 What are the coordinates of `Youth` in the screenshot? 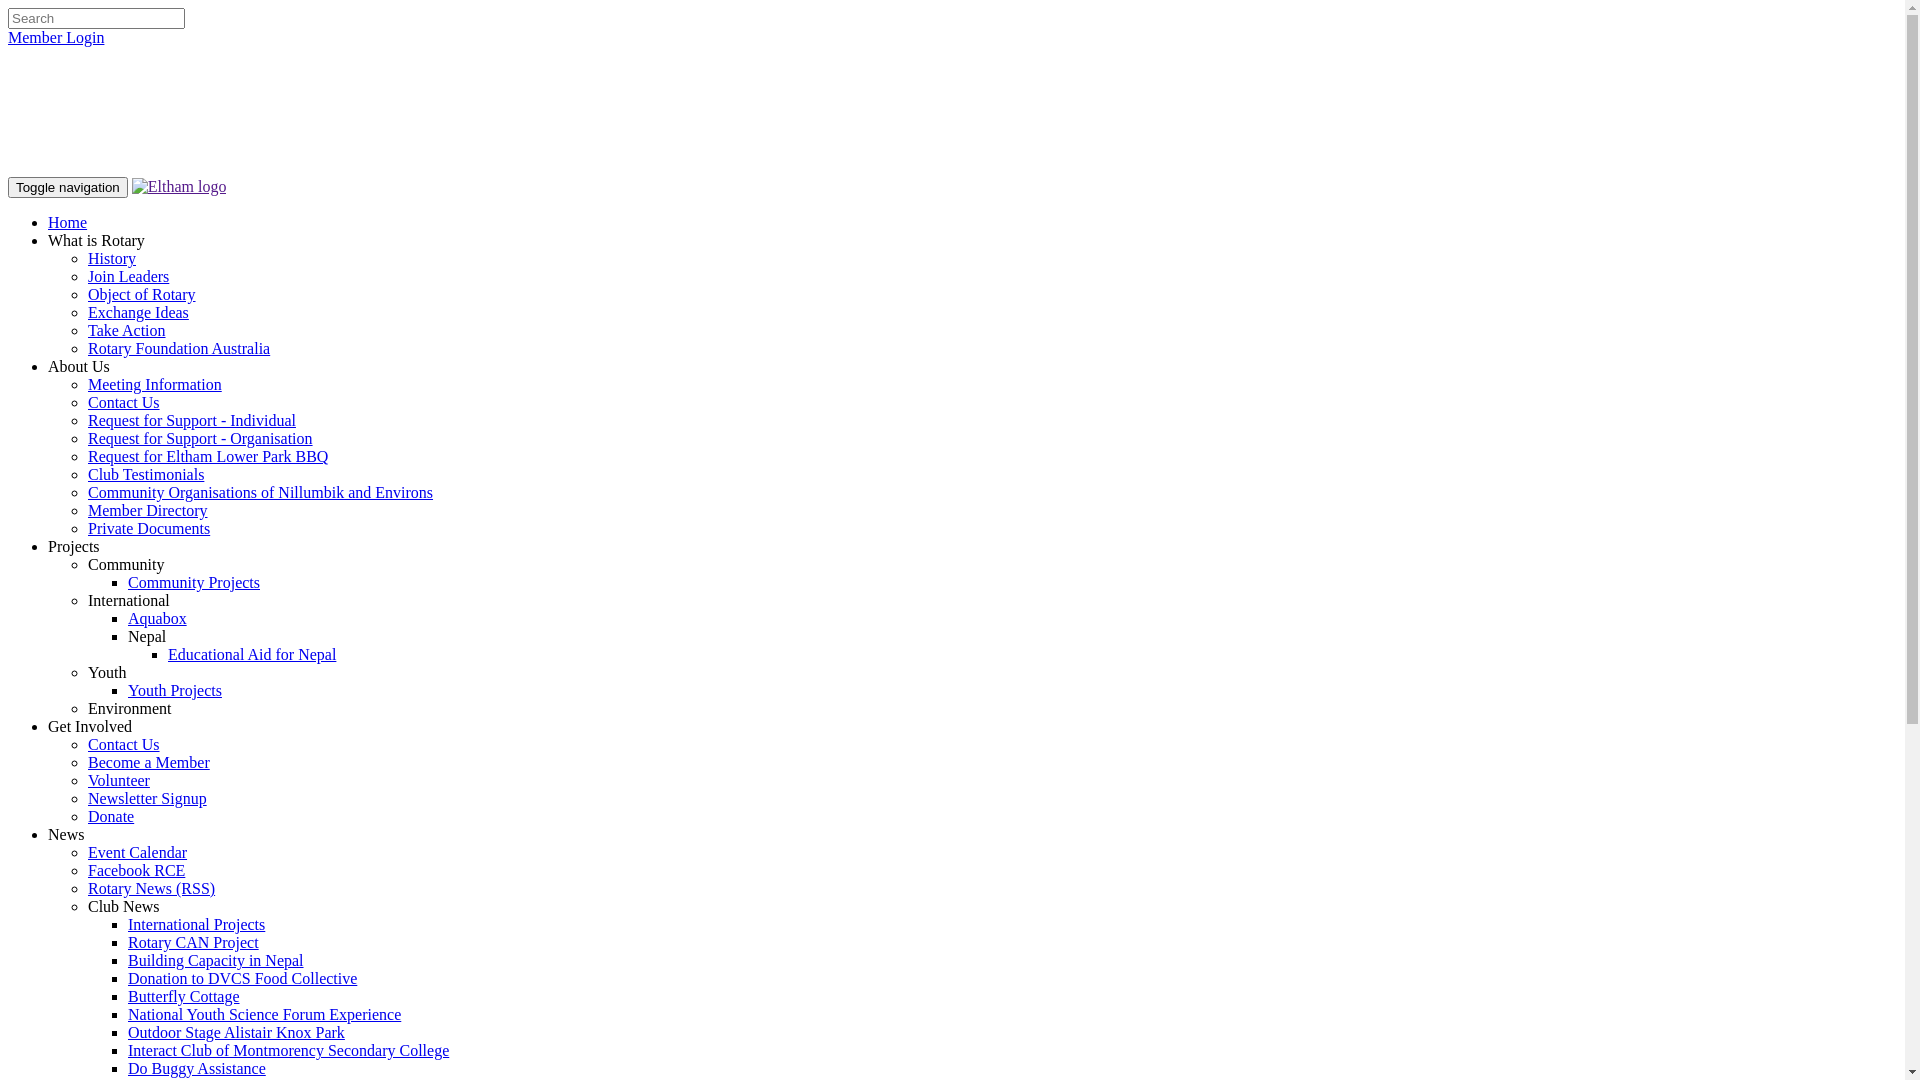 It's located at (107, 672).